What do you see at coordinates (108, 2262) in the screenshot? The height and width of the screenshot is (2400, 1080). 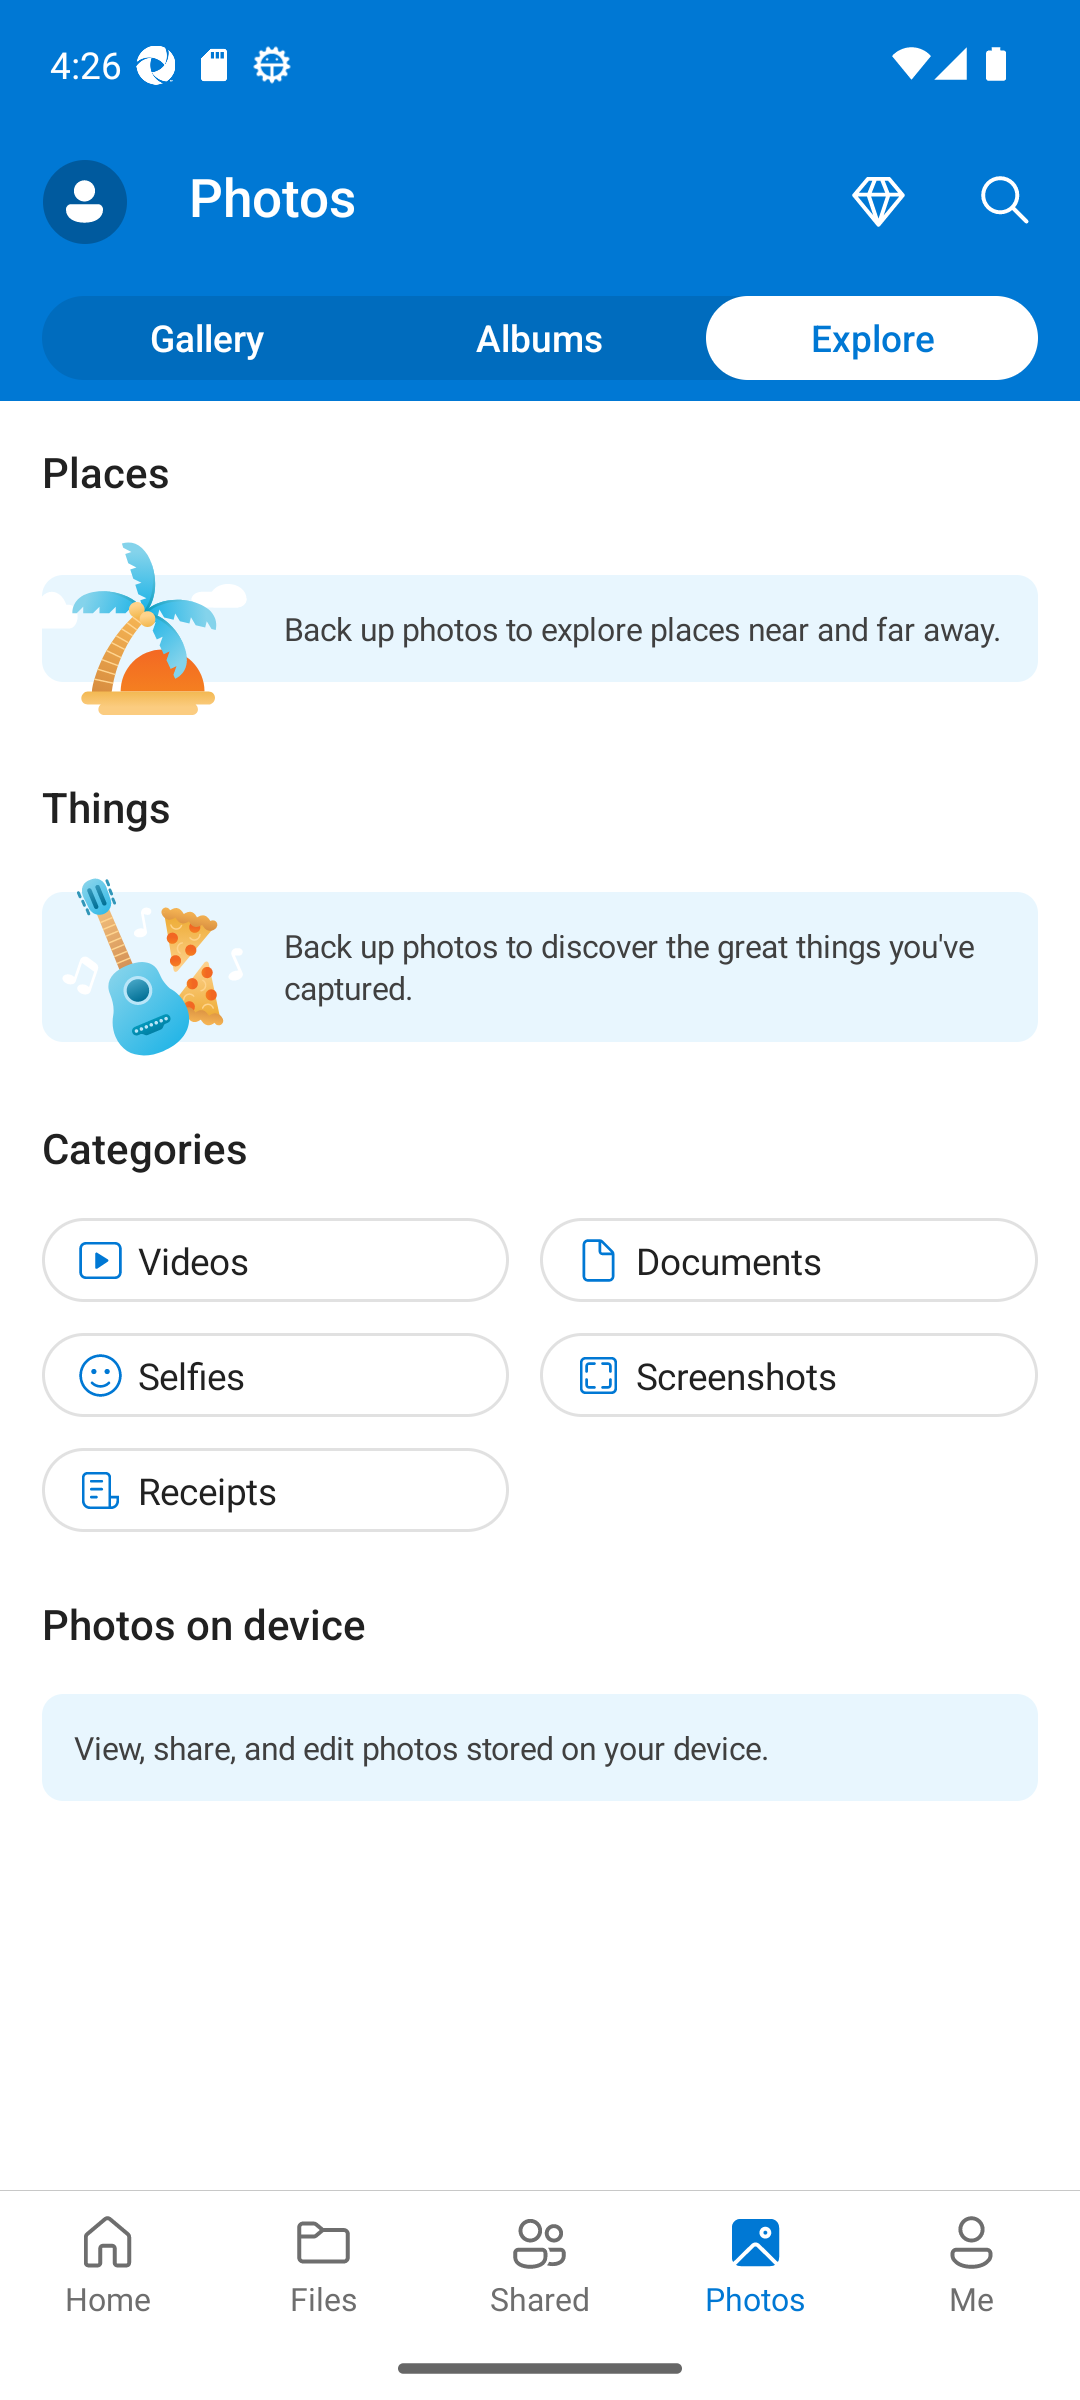 I see `Home pivot Home` at bounding box center [108, 2262].